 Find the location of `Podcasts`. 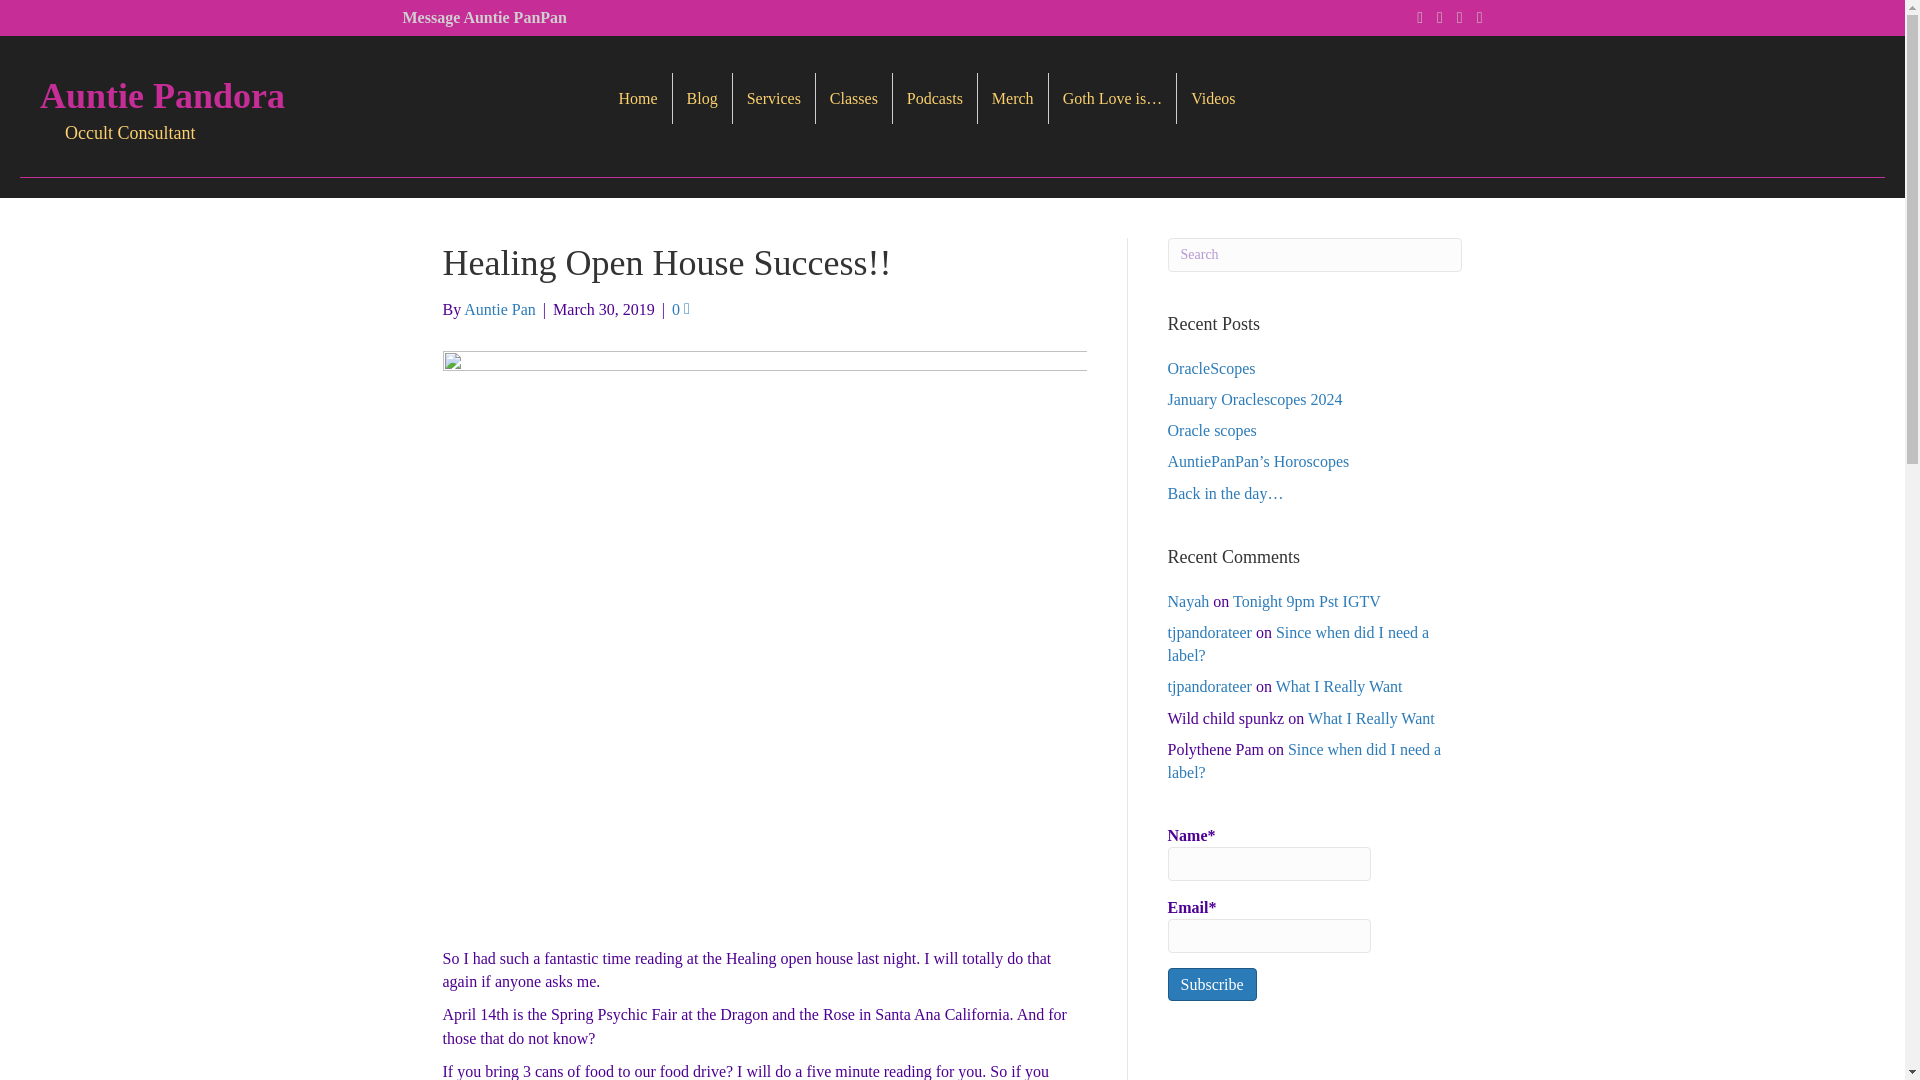

Podcasts is located at coordinates (934, 98).